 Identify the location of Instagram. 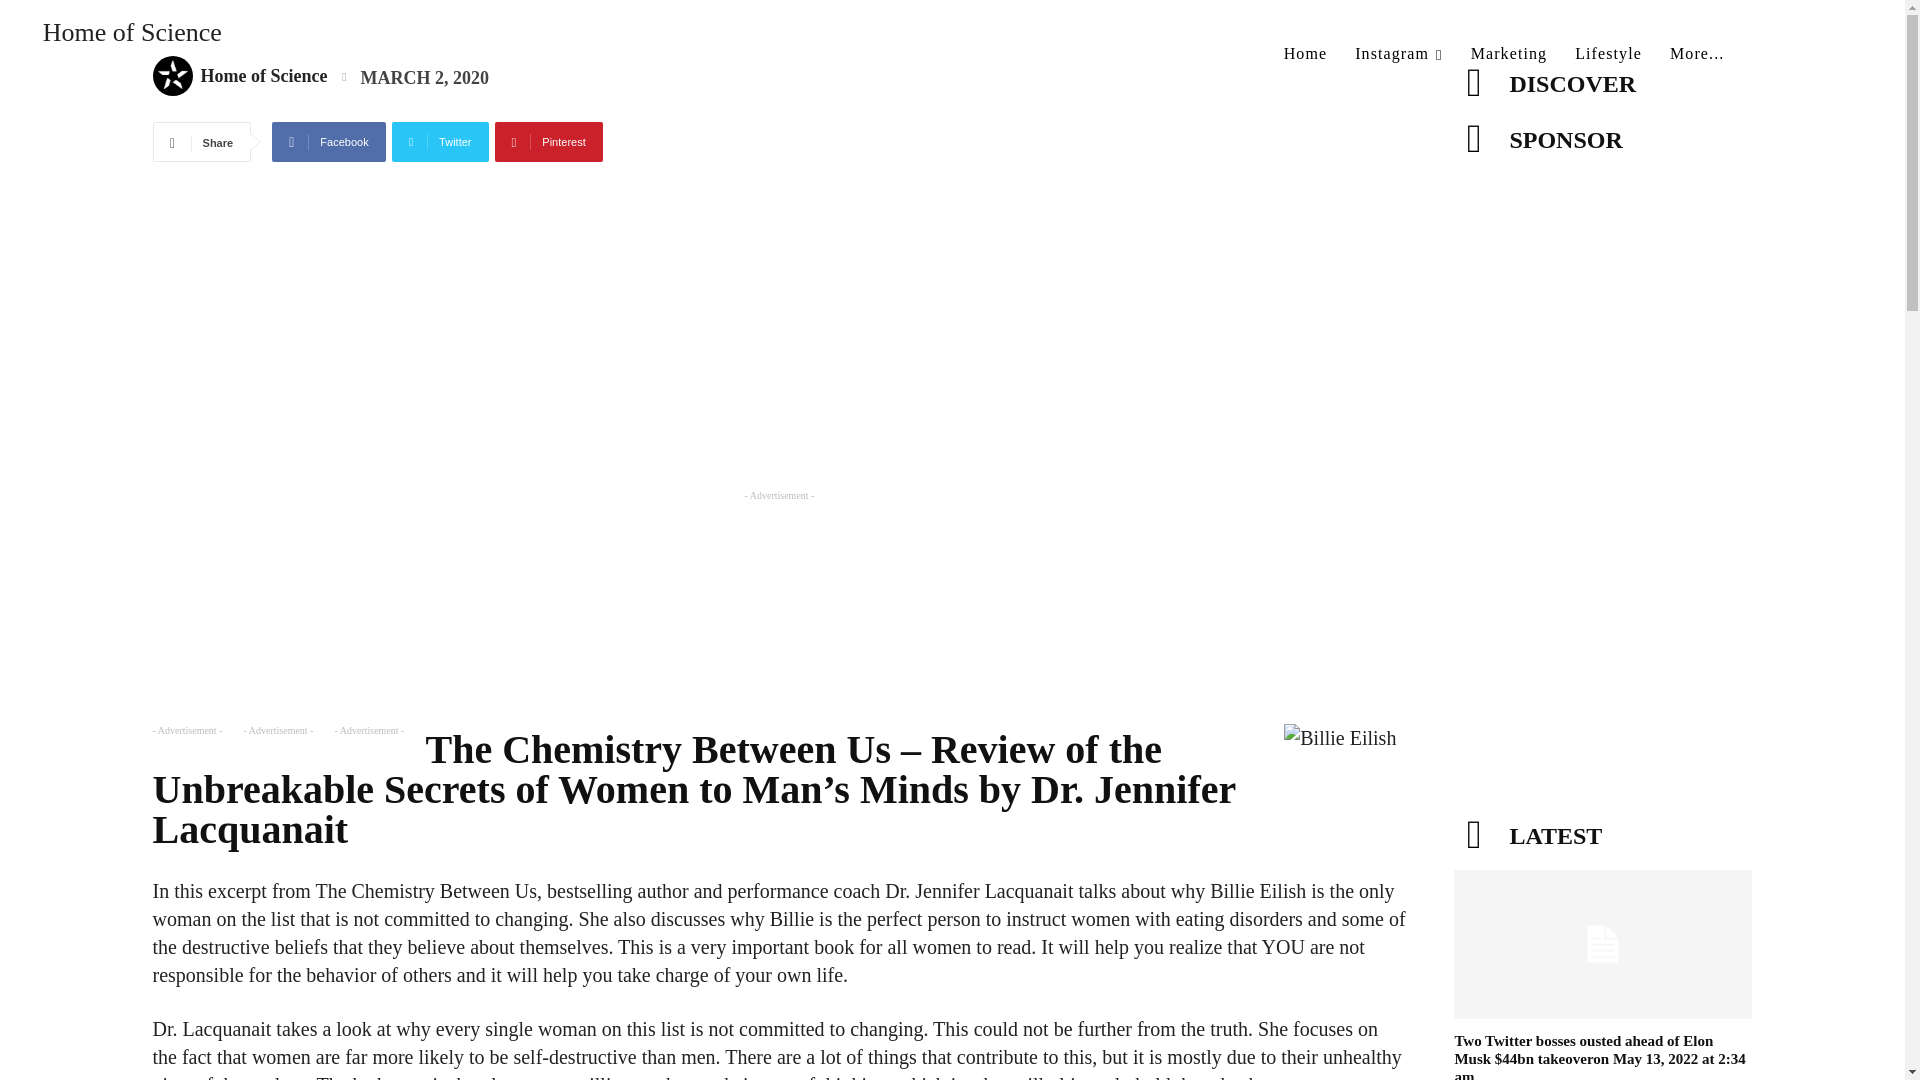
(1398, 54).